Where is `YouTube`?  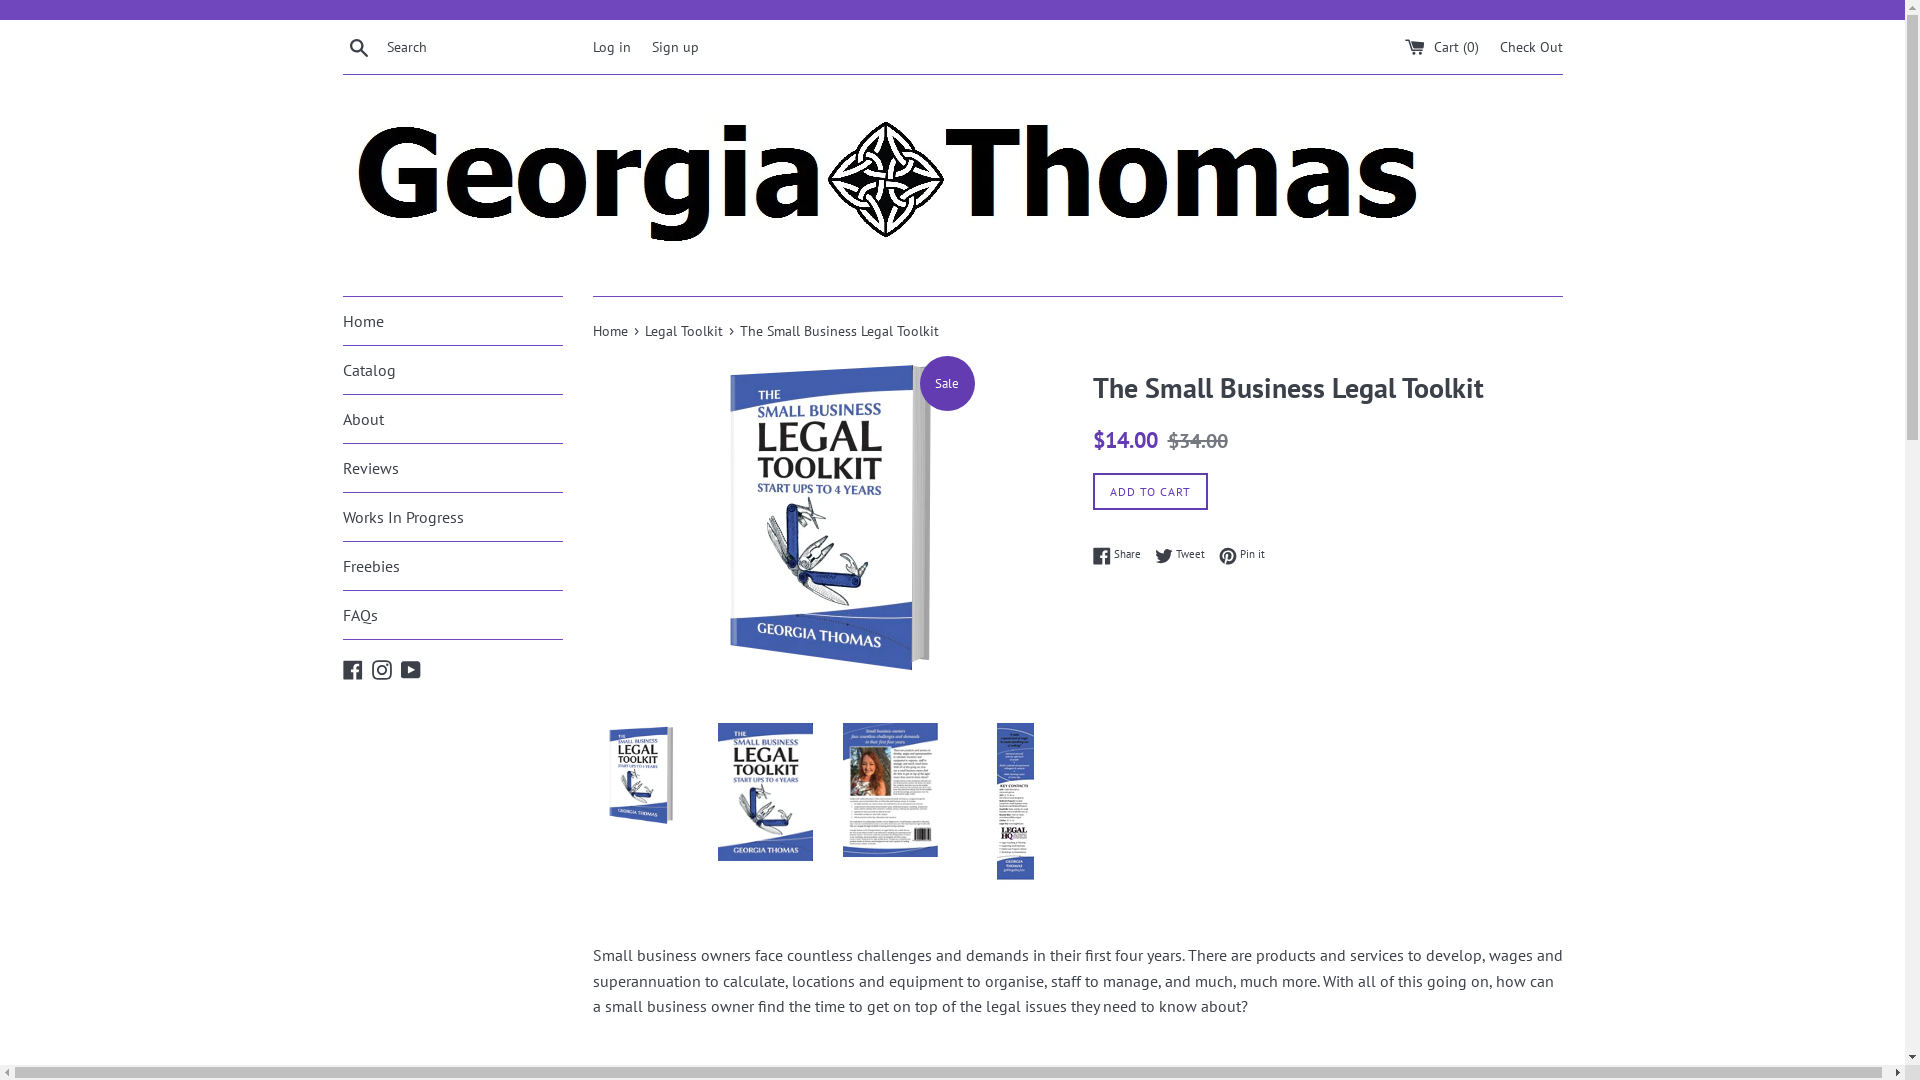 YouTube is located at coordinates (410, 668).